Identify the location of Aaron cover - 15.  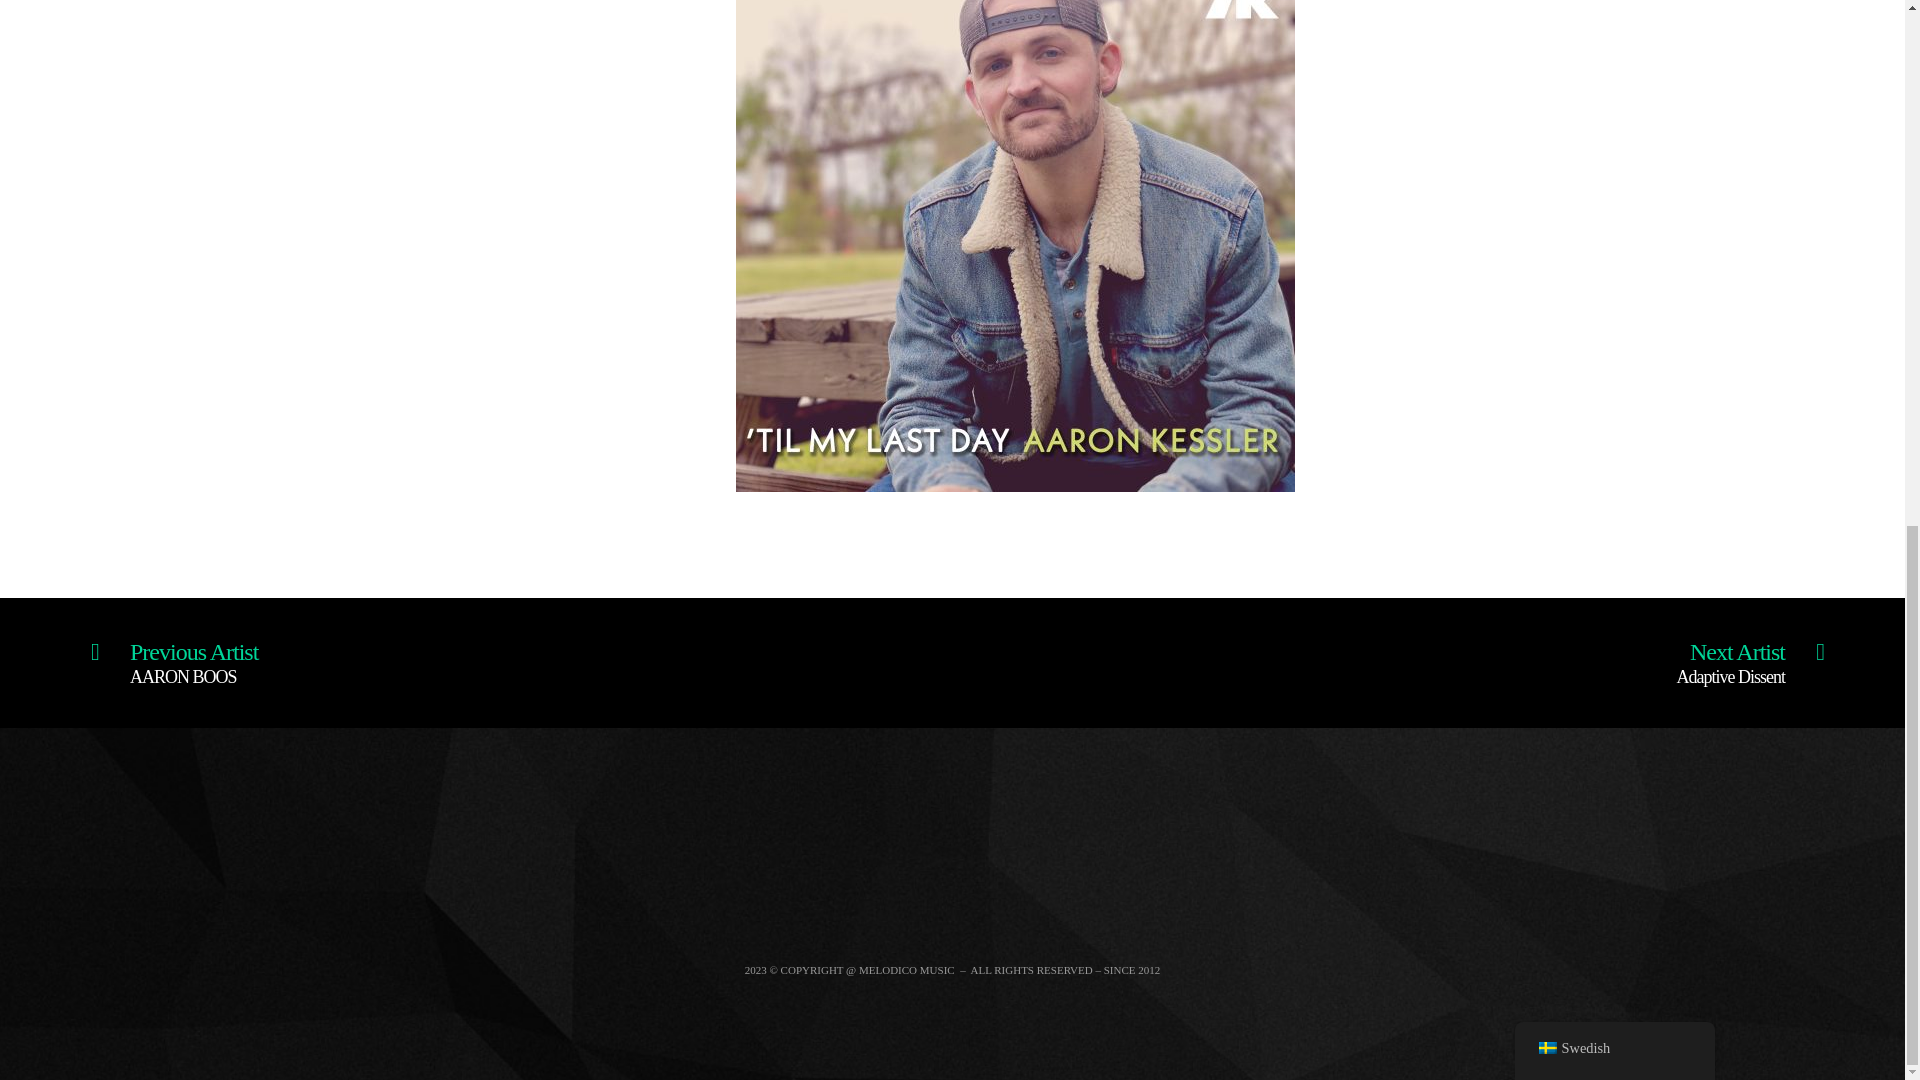
(1750, 657).